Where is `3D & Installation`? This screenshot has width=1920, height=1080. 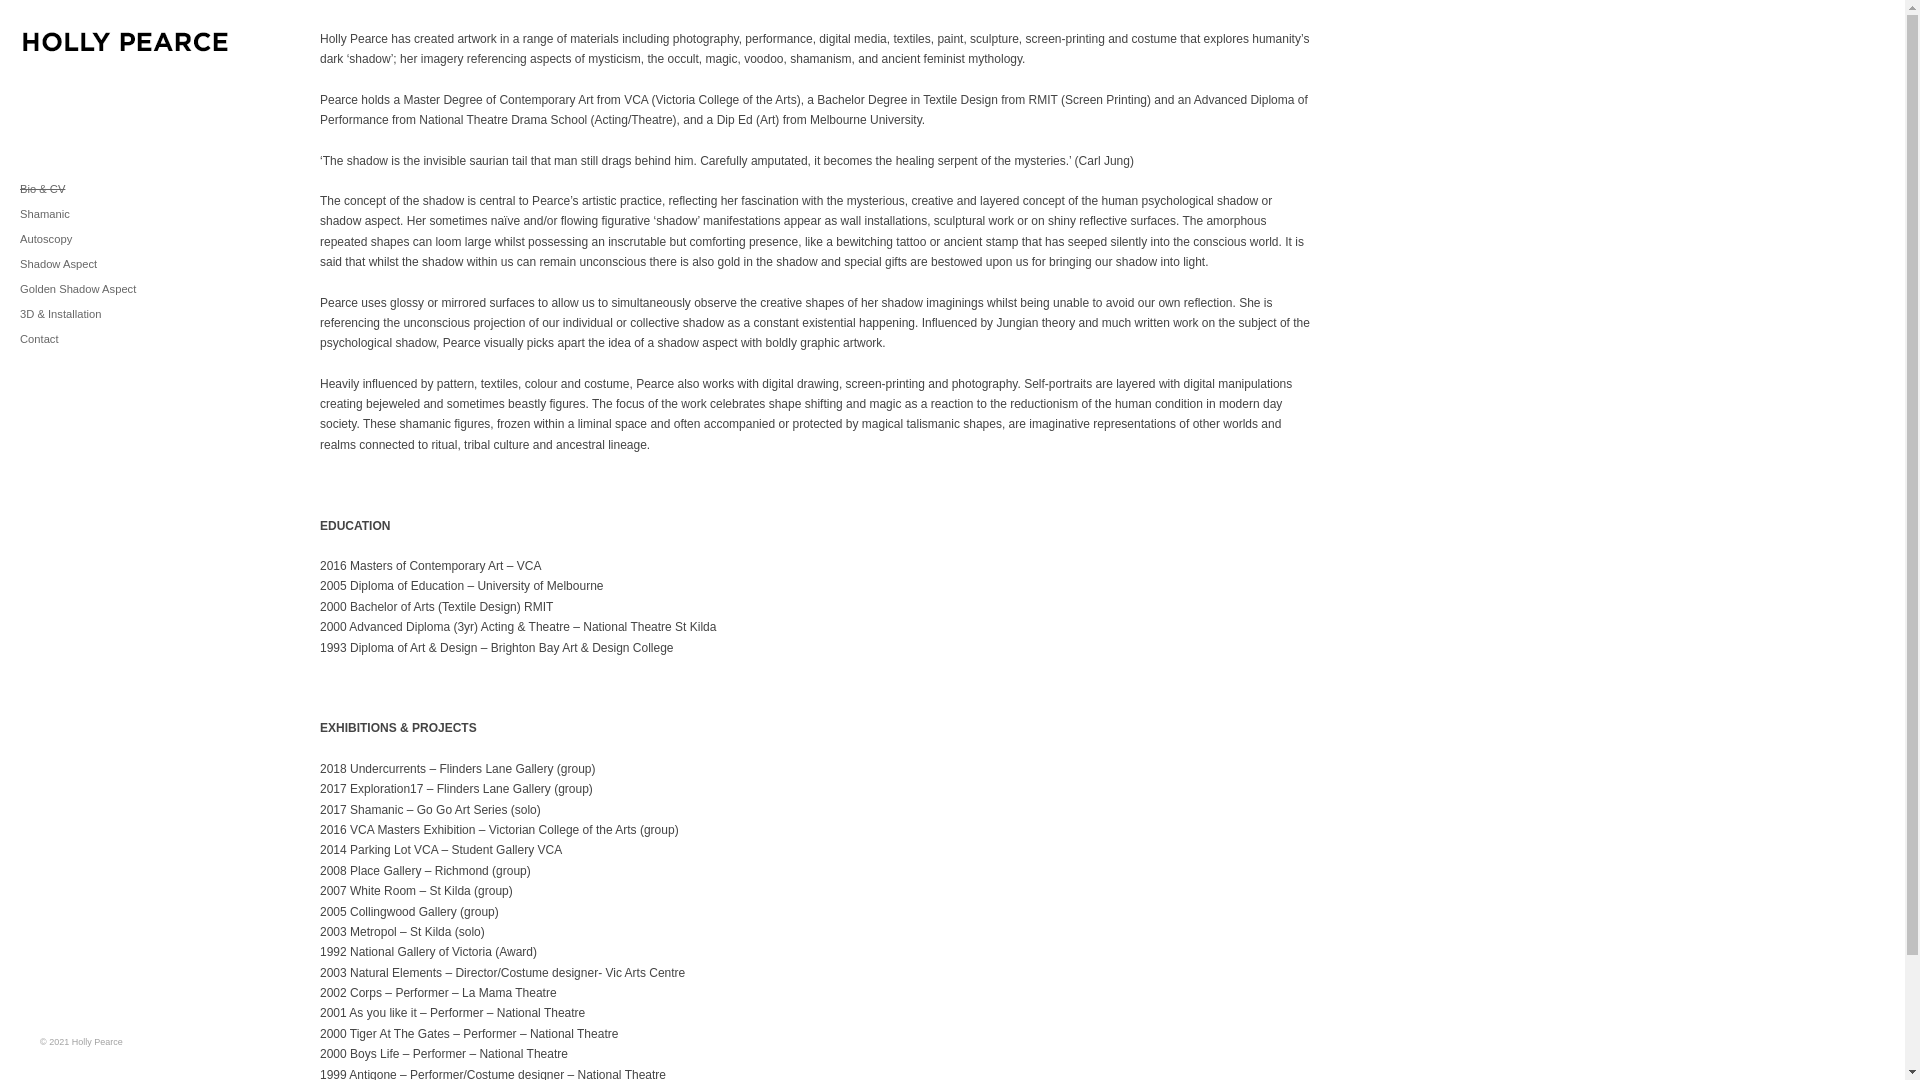
3D & Installation is located at coordinates (125, 314).